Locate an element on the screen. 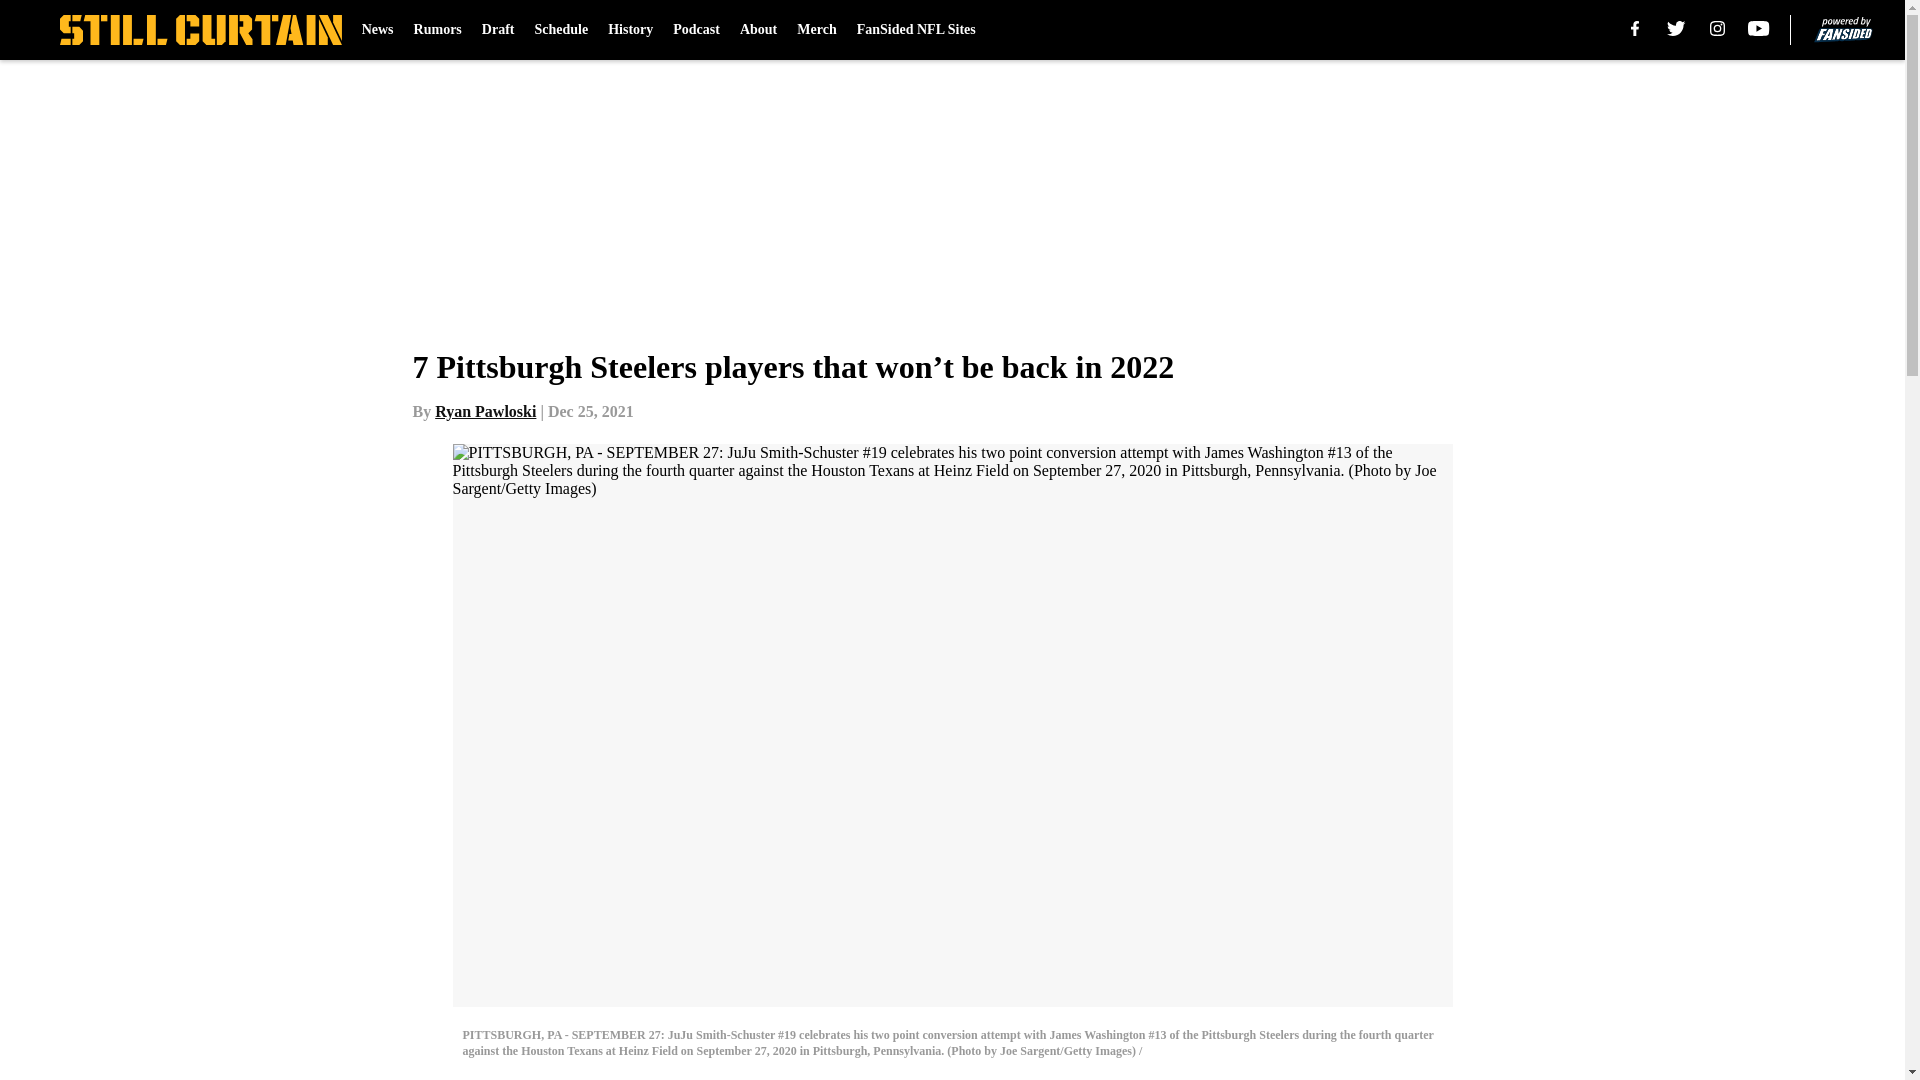 Image resolution: width=1920 pixels, height=1080 pixels. Podcast is located at coordinates (696, 30).